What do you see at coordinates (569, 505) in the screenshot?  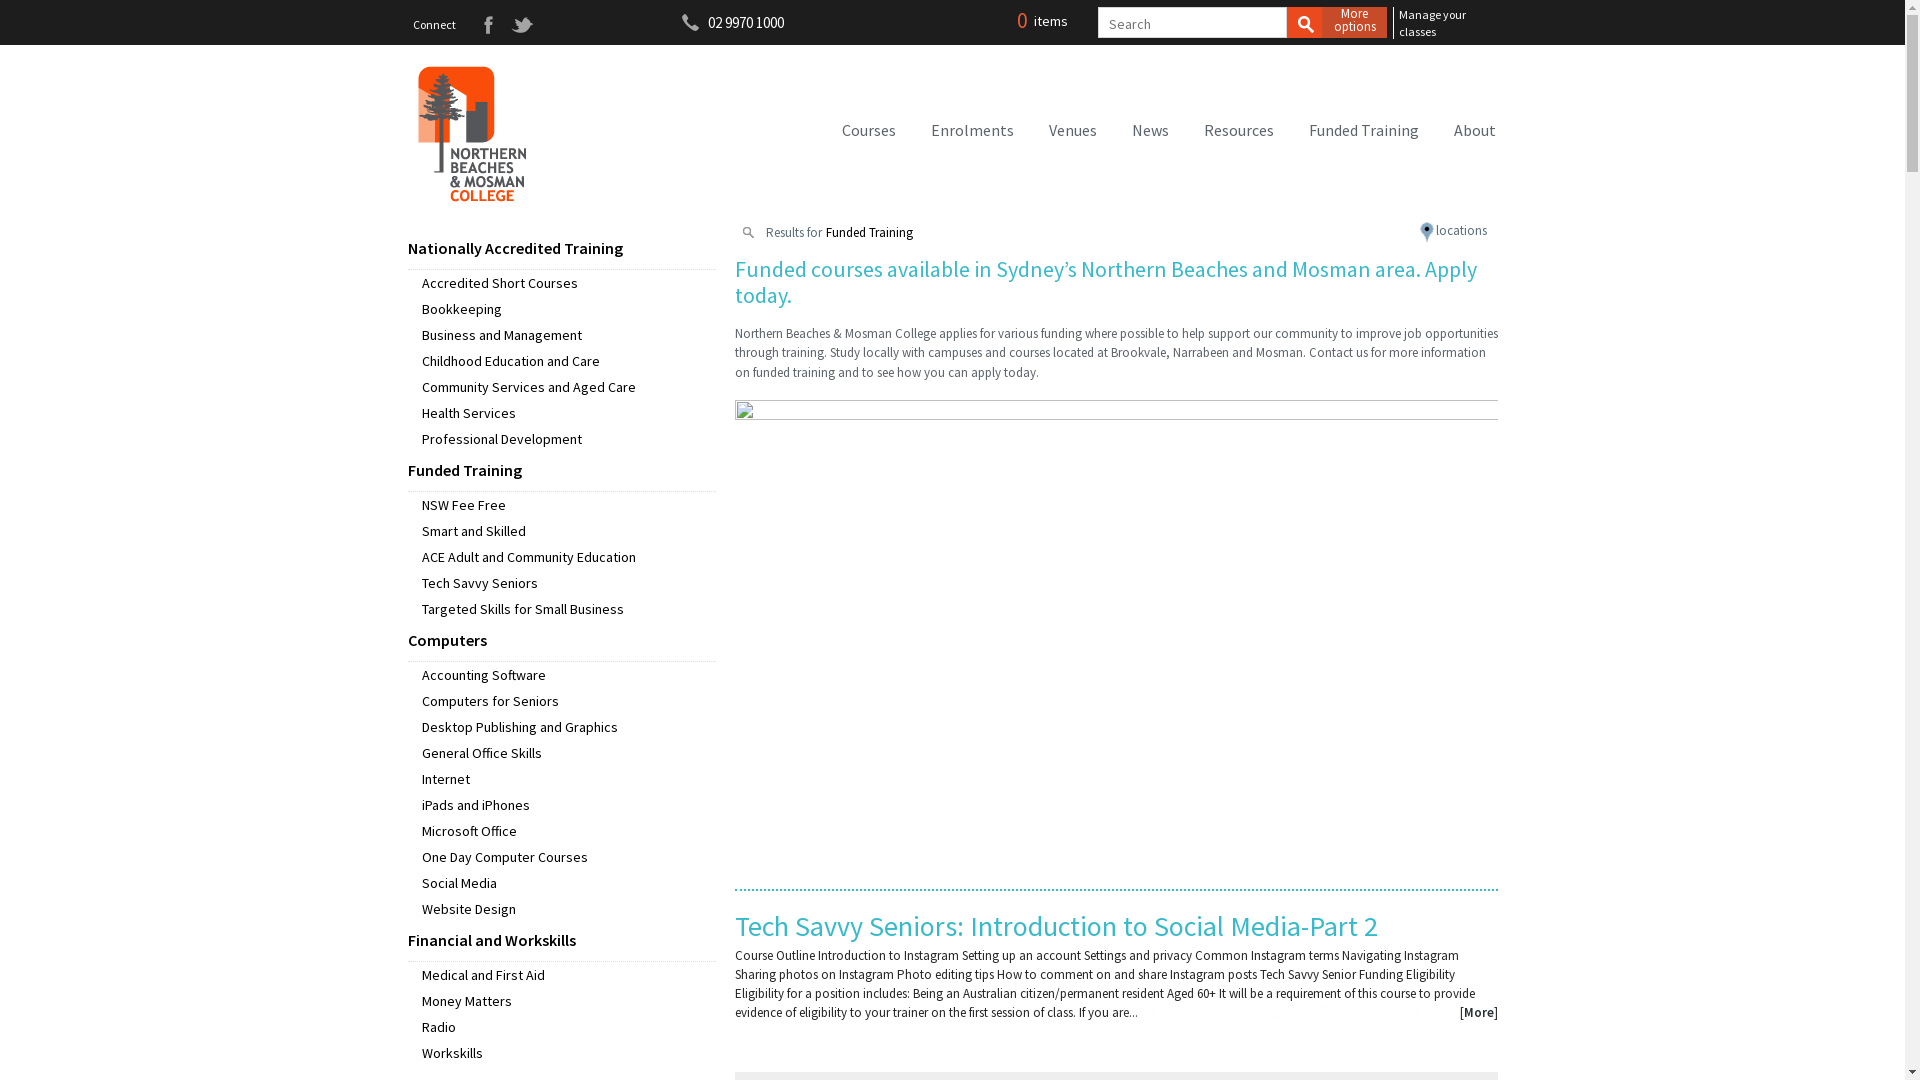 I see `NSW Fee Free` at bounding box center [569, 505].